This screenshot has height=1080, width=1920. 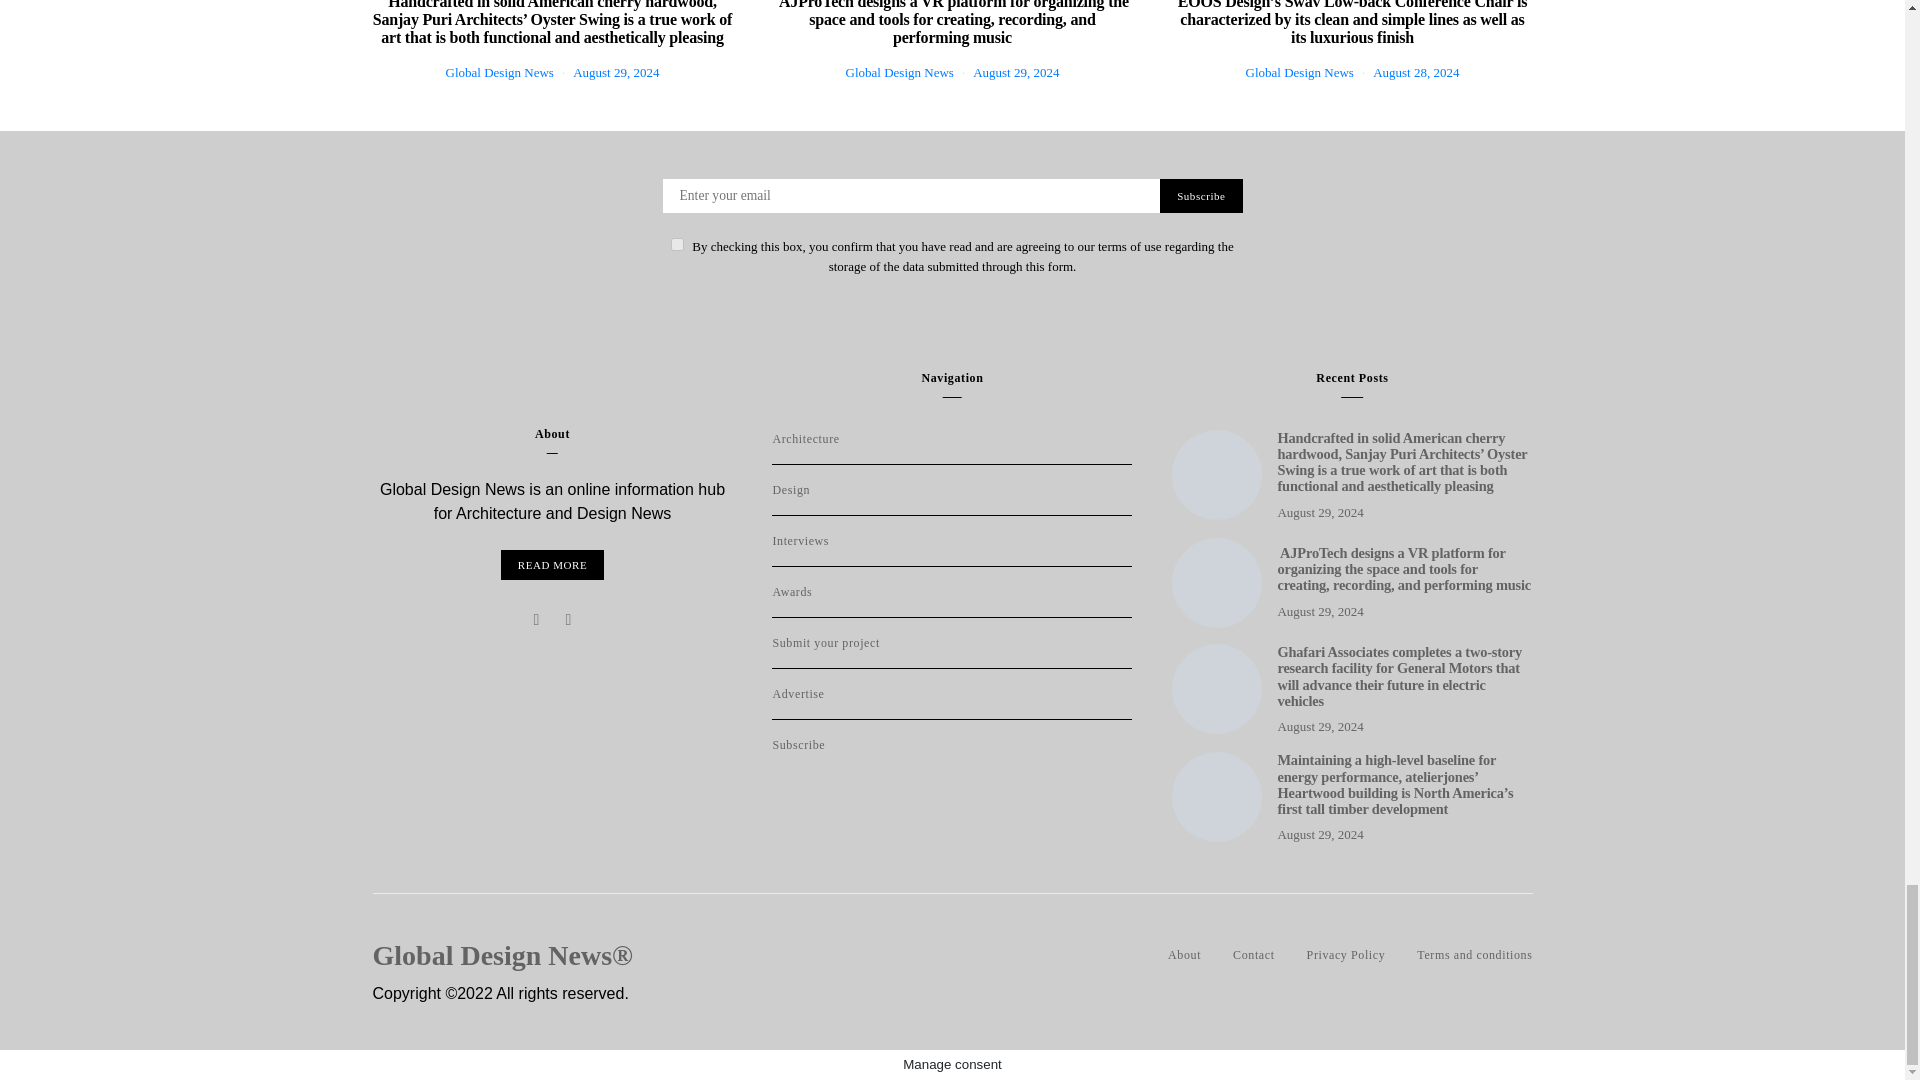 I want to click on View all posts by Global Design News, so click(x=500, y=72).